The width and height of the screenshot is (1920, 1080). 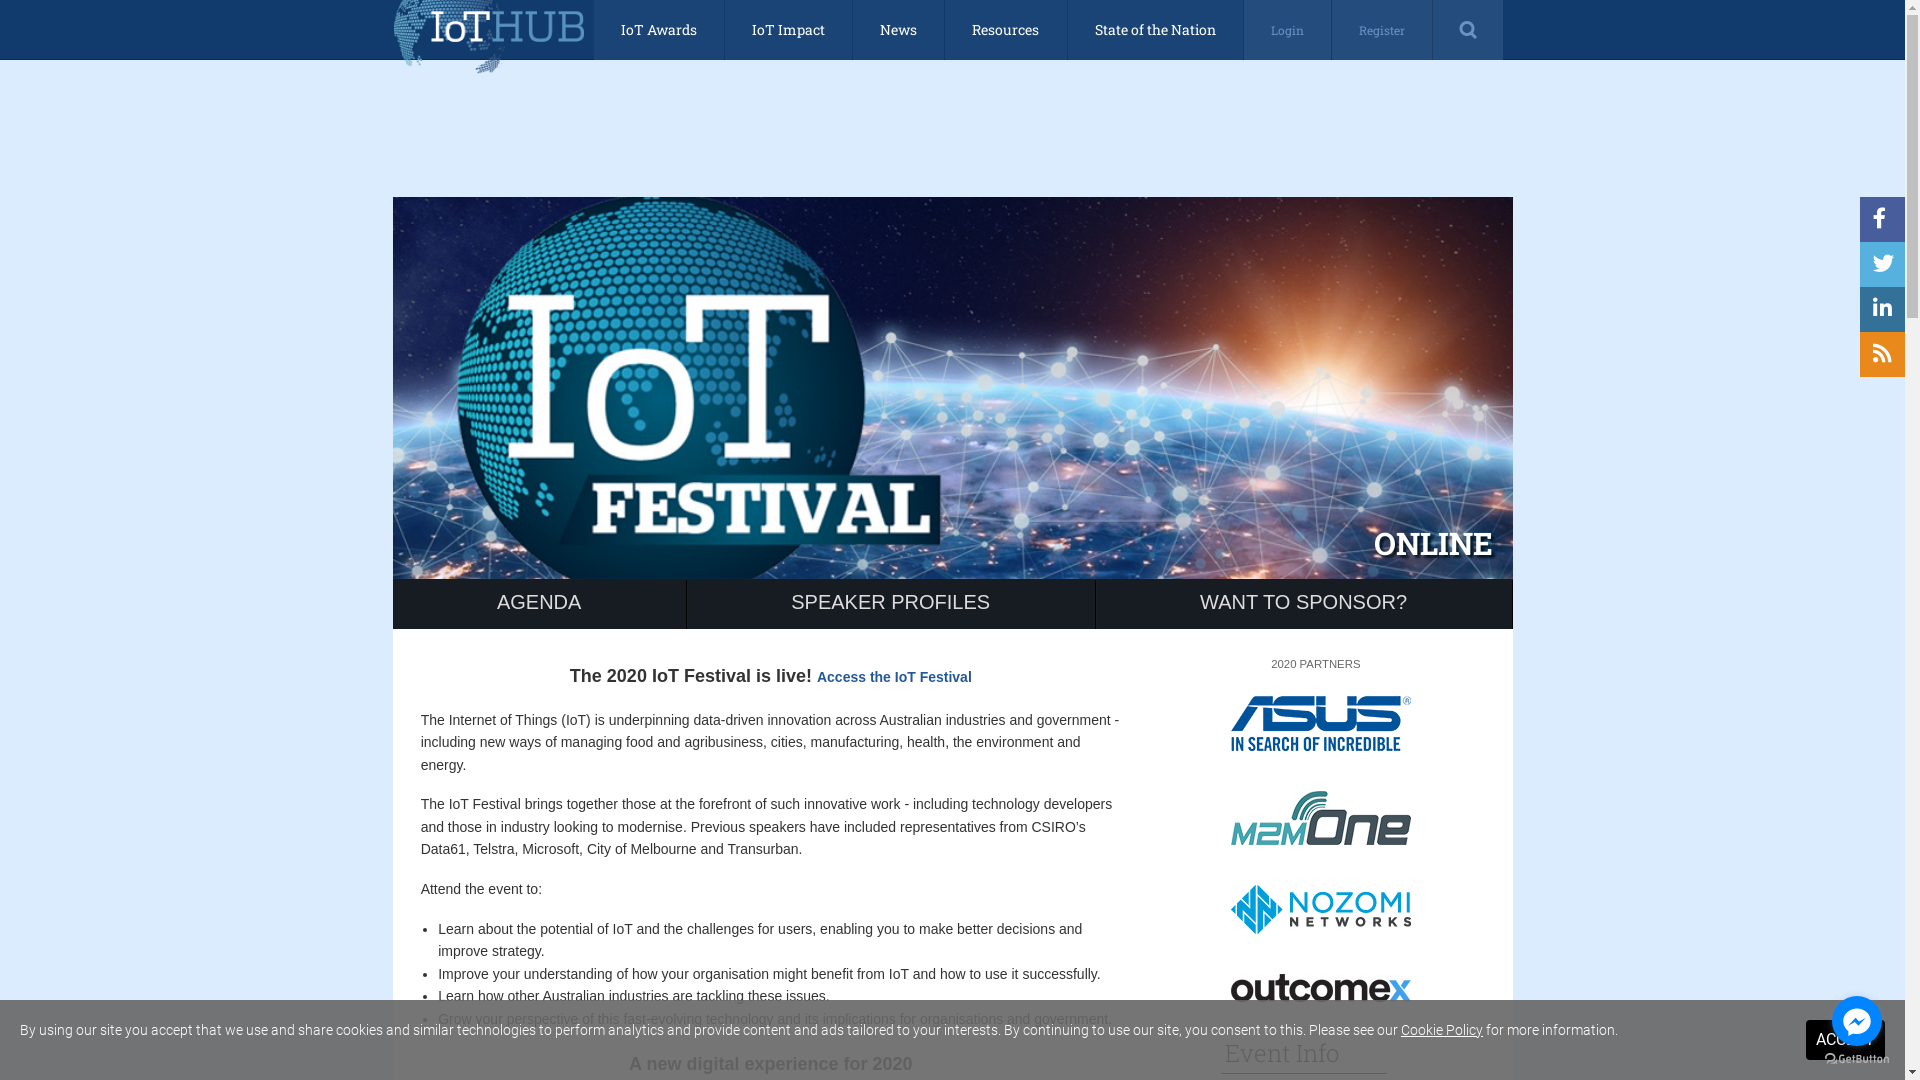 I want to click on Login, so click(x=1288, y=30).